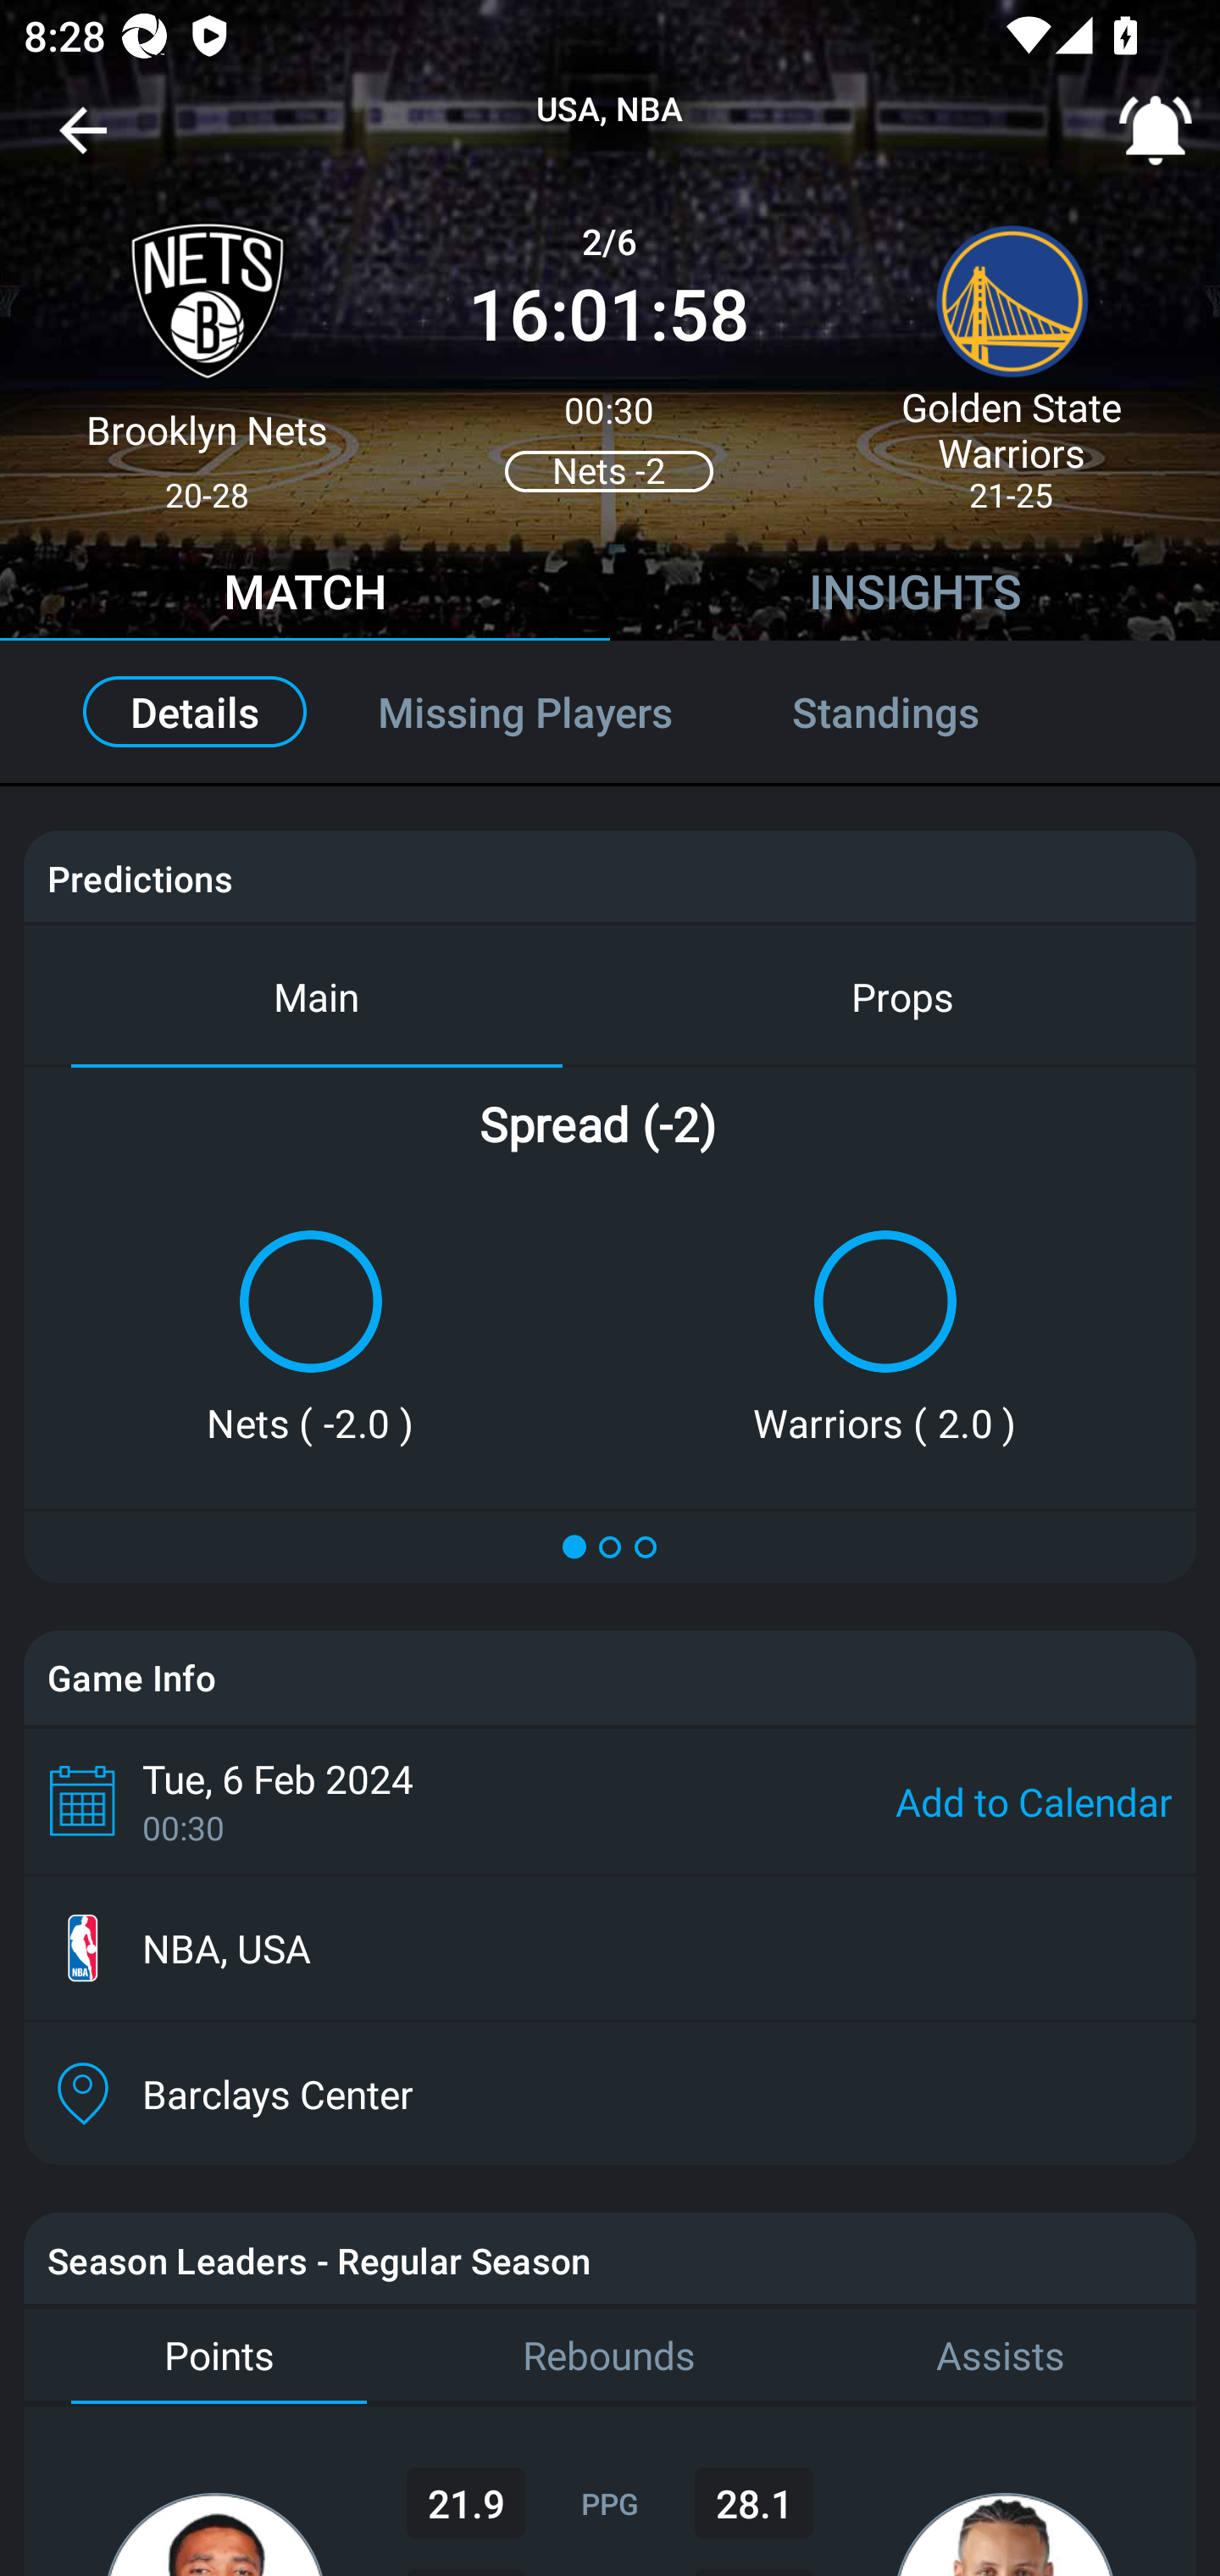 The image size is (1220, 2576). What do you see at coordinates (139, 878) in the screenshot?
I see `Predictions` at bounding box center [139, 878].